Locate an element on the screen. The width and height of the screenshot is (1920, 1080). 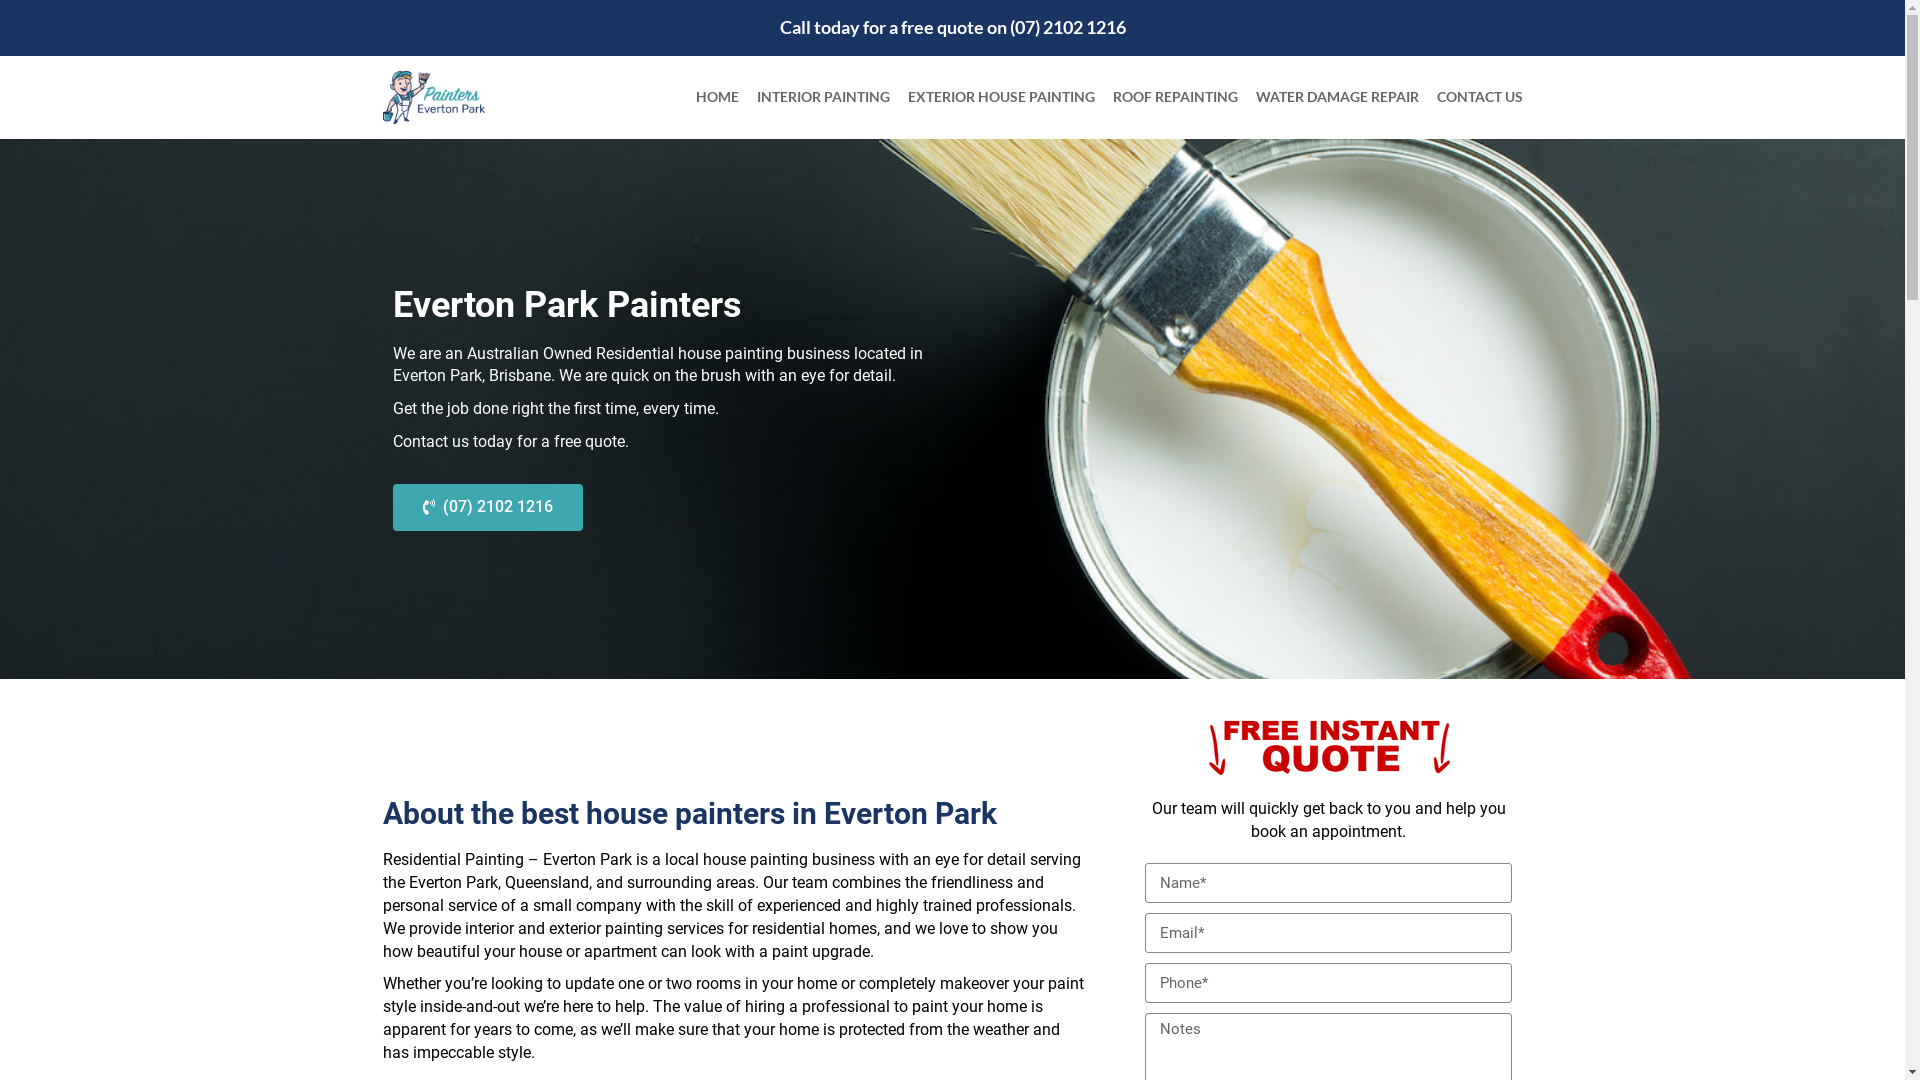
Call today for a free quote on (07) 2102 1216 is located at coordinates (953, 27).